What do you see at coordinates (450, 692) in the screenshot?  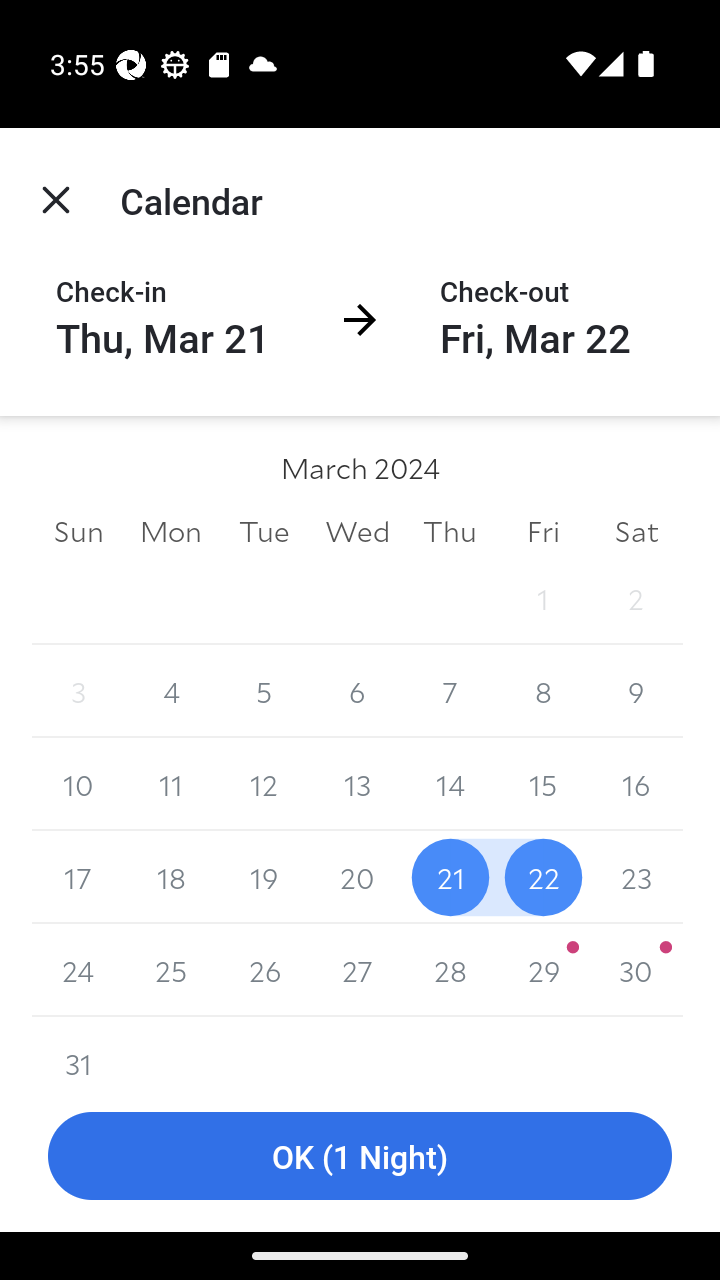 I see `7 7 March 2024` at bounding box center [450, 692].